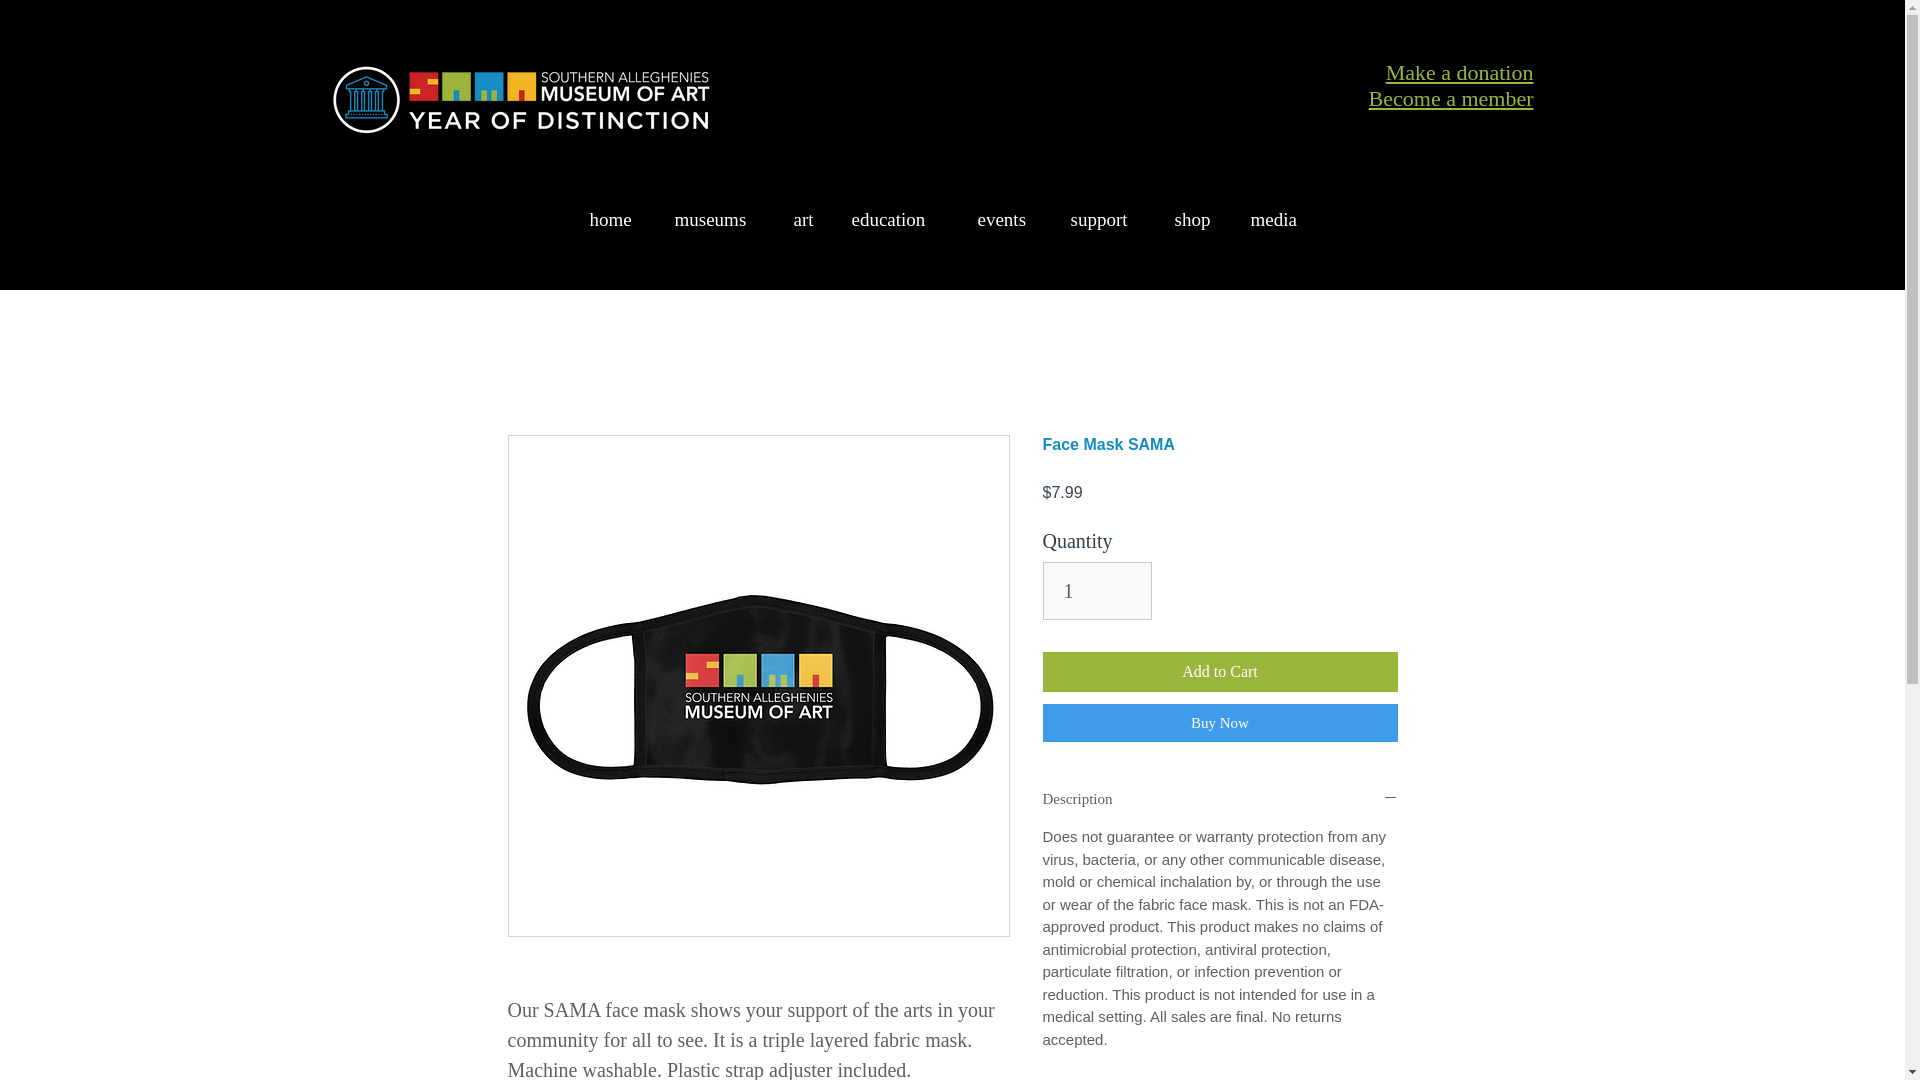  I want to click on Make a donation, so click(1460, 72).